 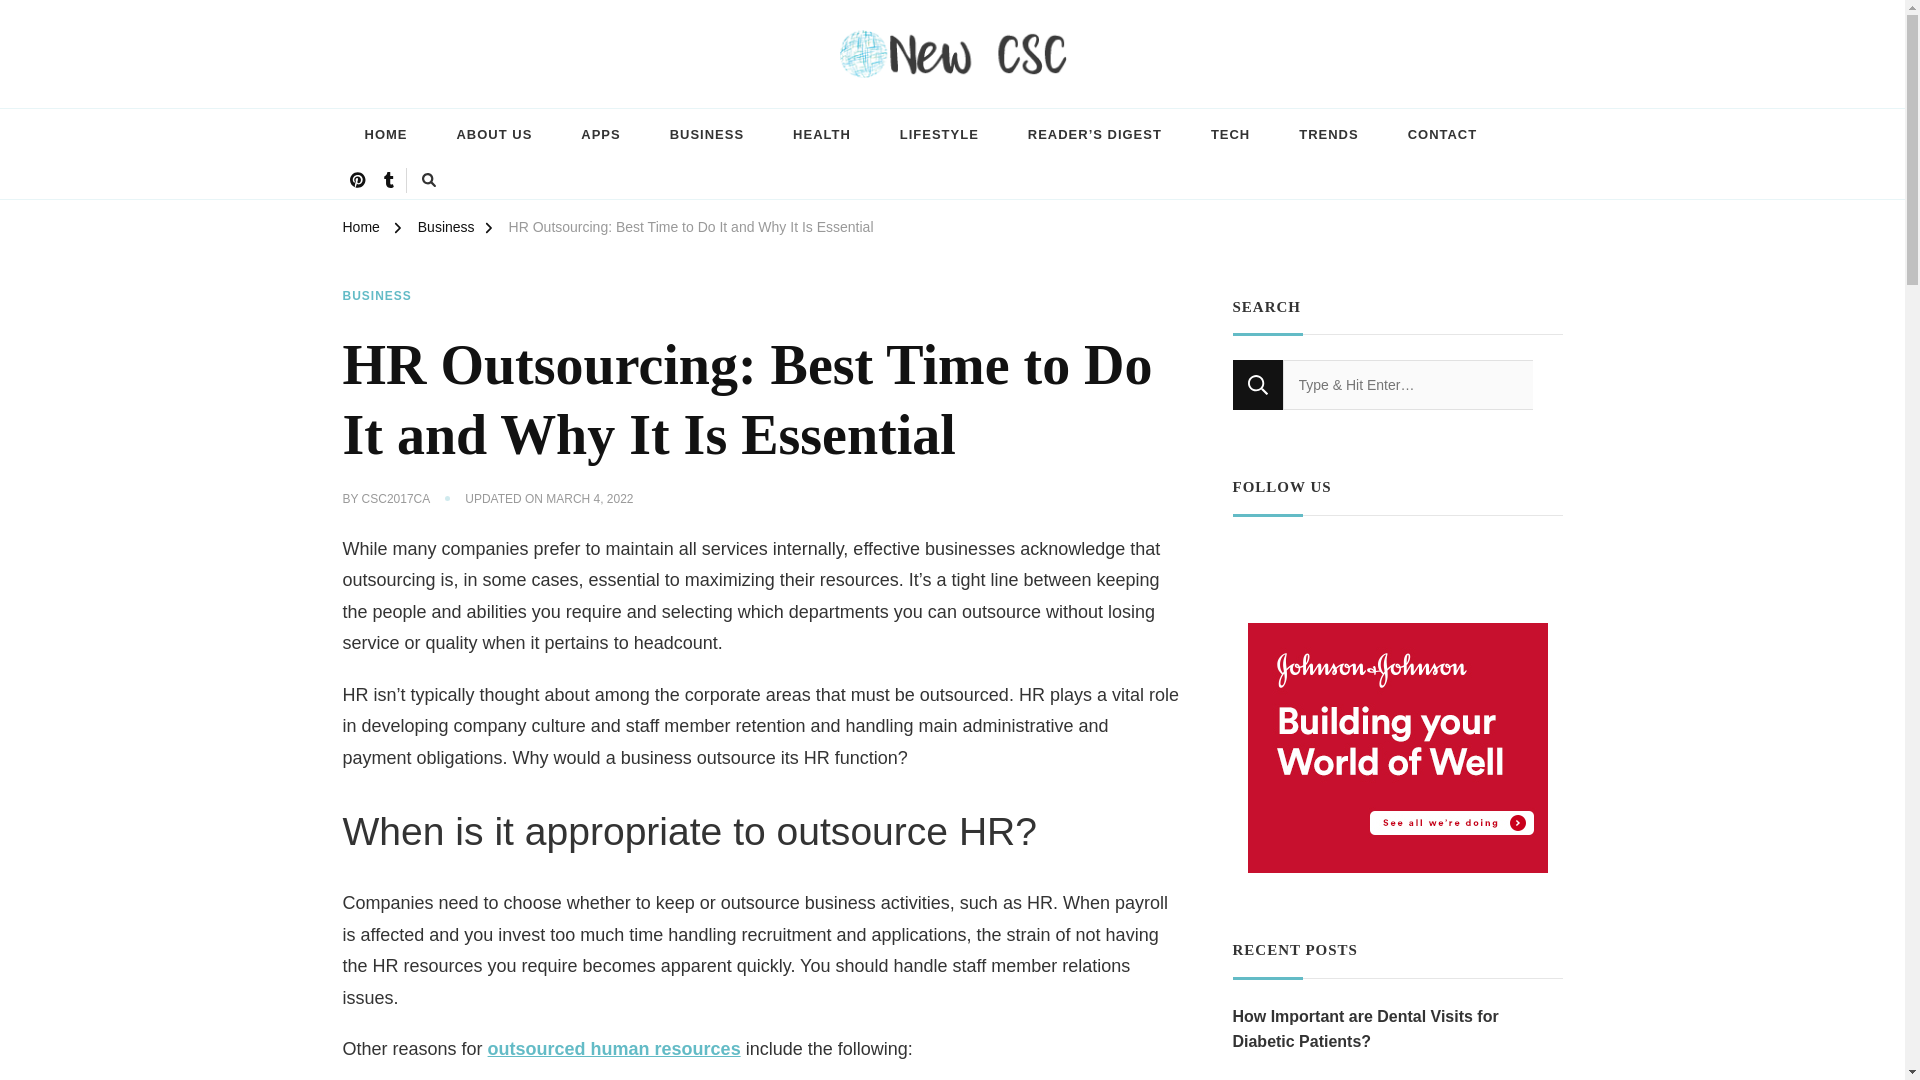 I want to click on Home, so click(x=360, y=230).